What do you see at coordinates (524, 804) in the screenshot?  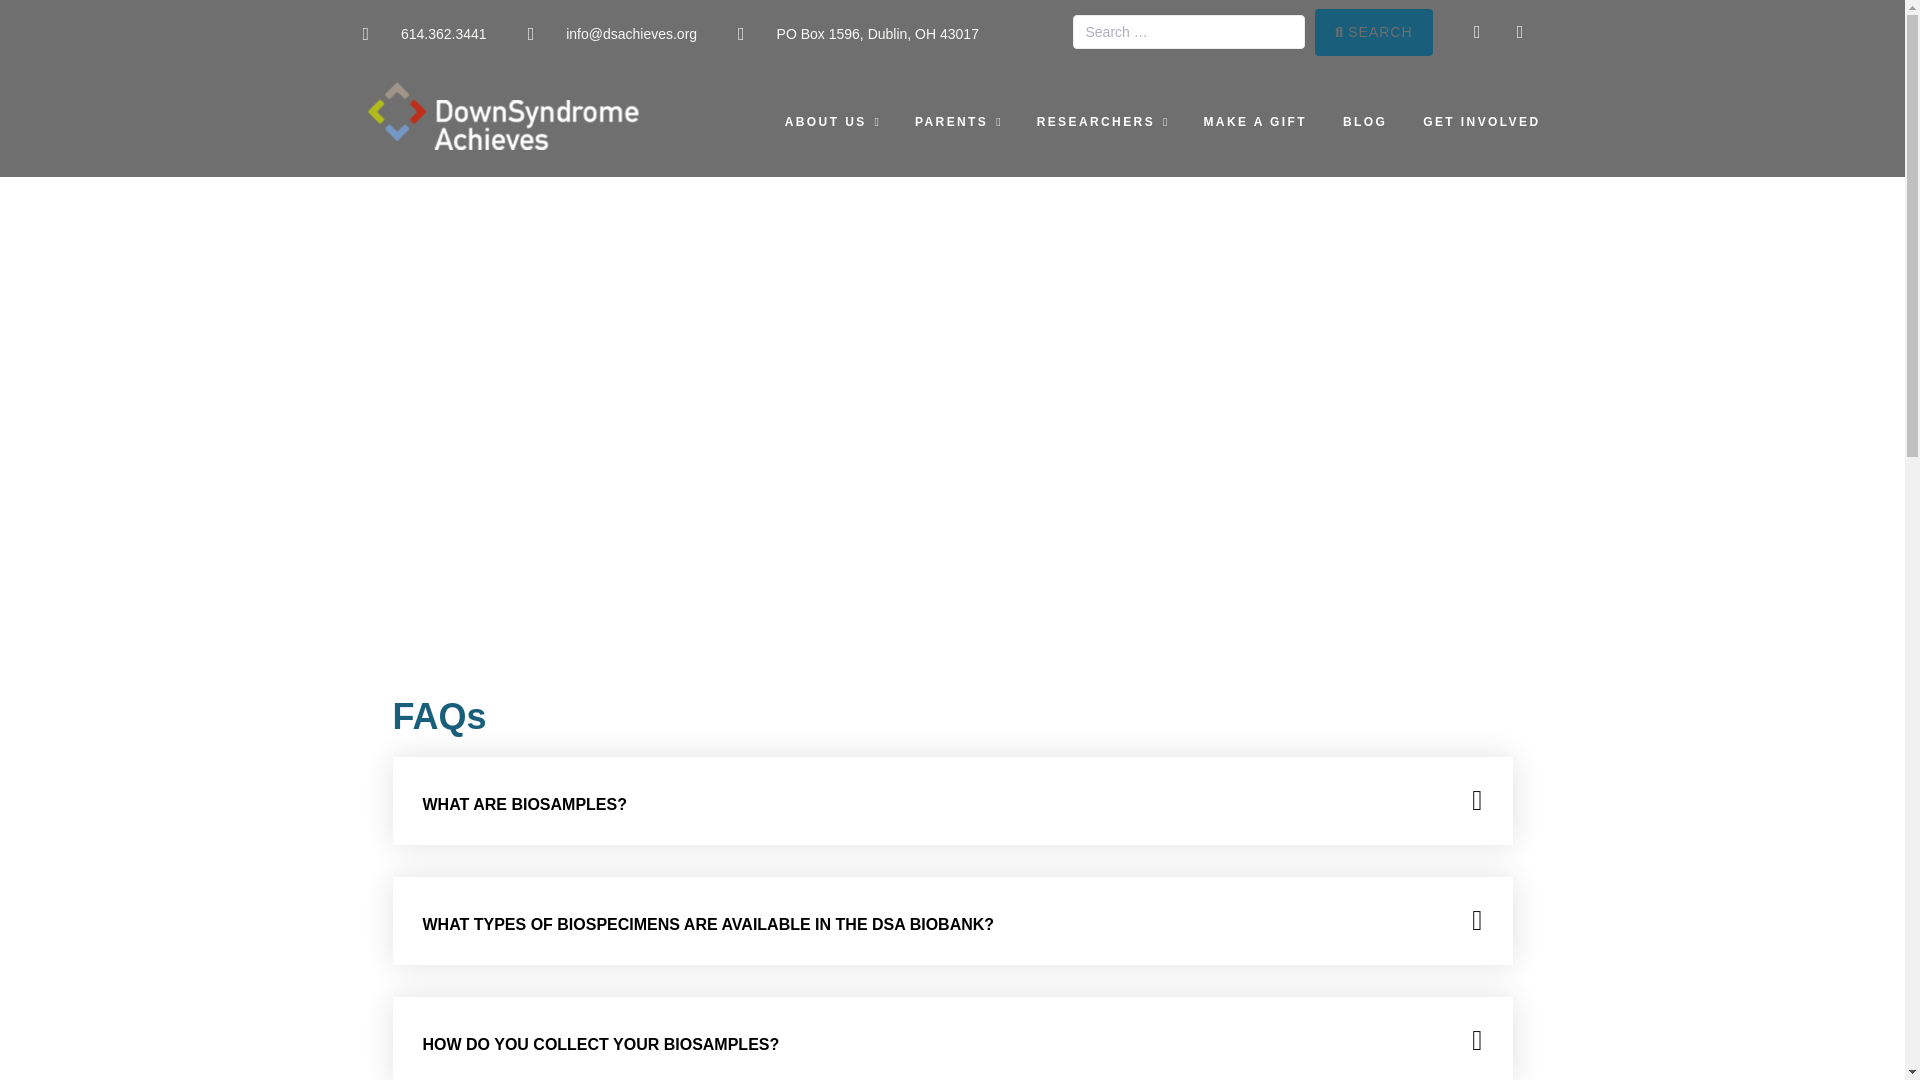 I see `WHAT ARE BIOSAMPLES?` at bounding box center [524, 804].